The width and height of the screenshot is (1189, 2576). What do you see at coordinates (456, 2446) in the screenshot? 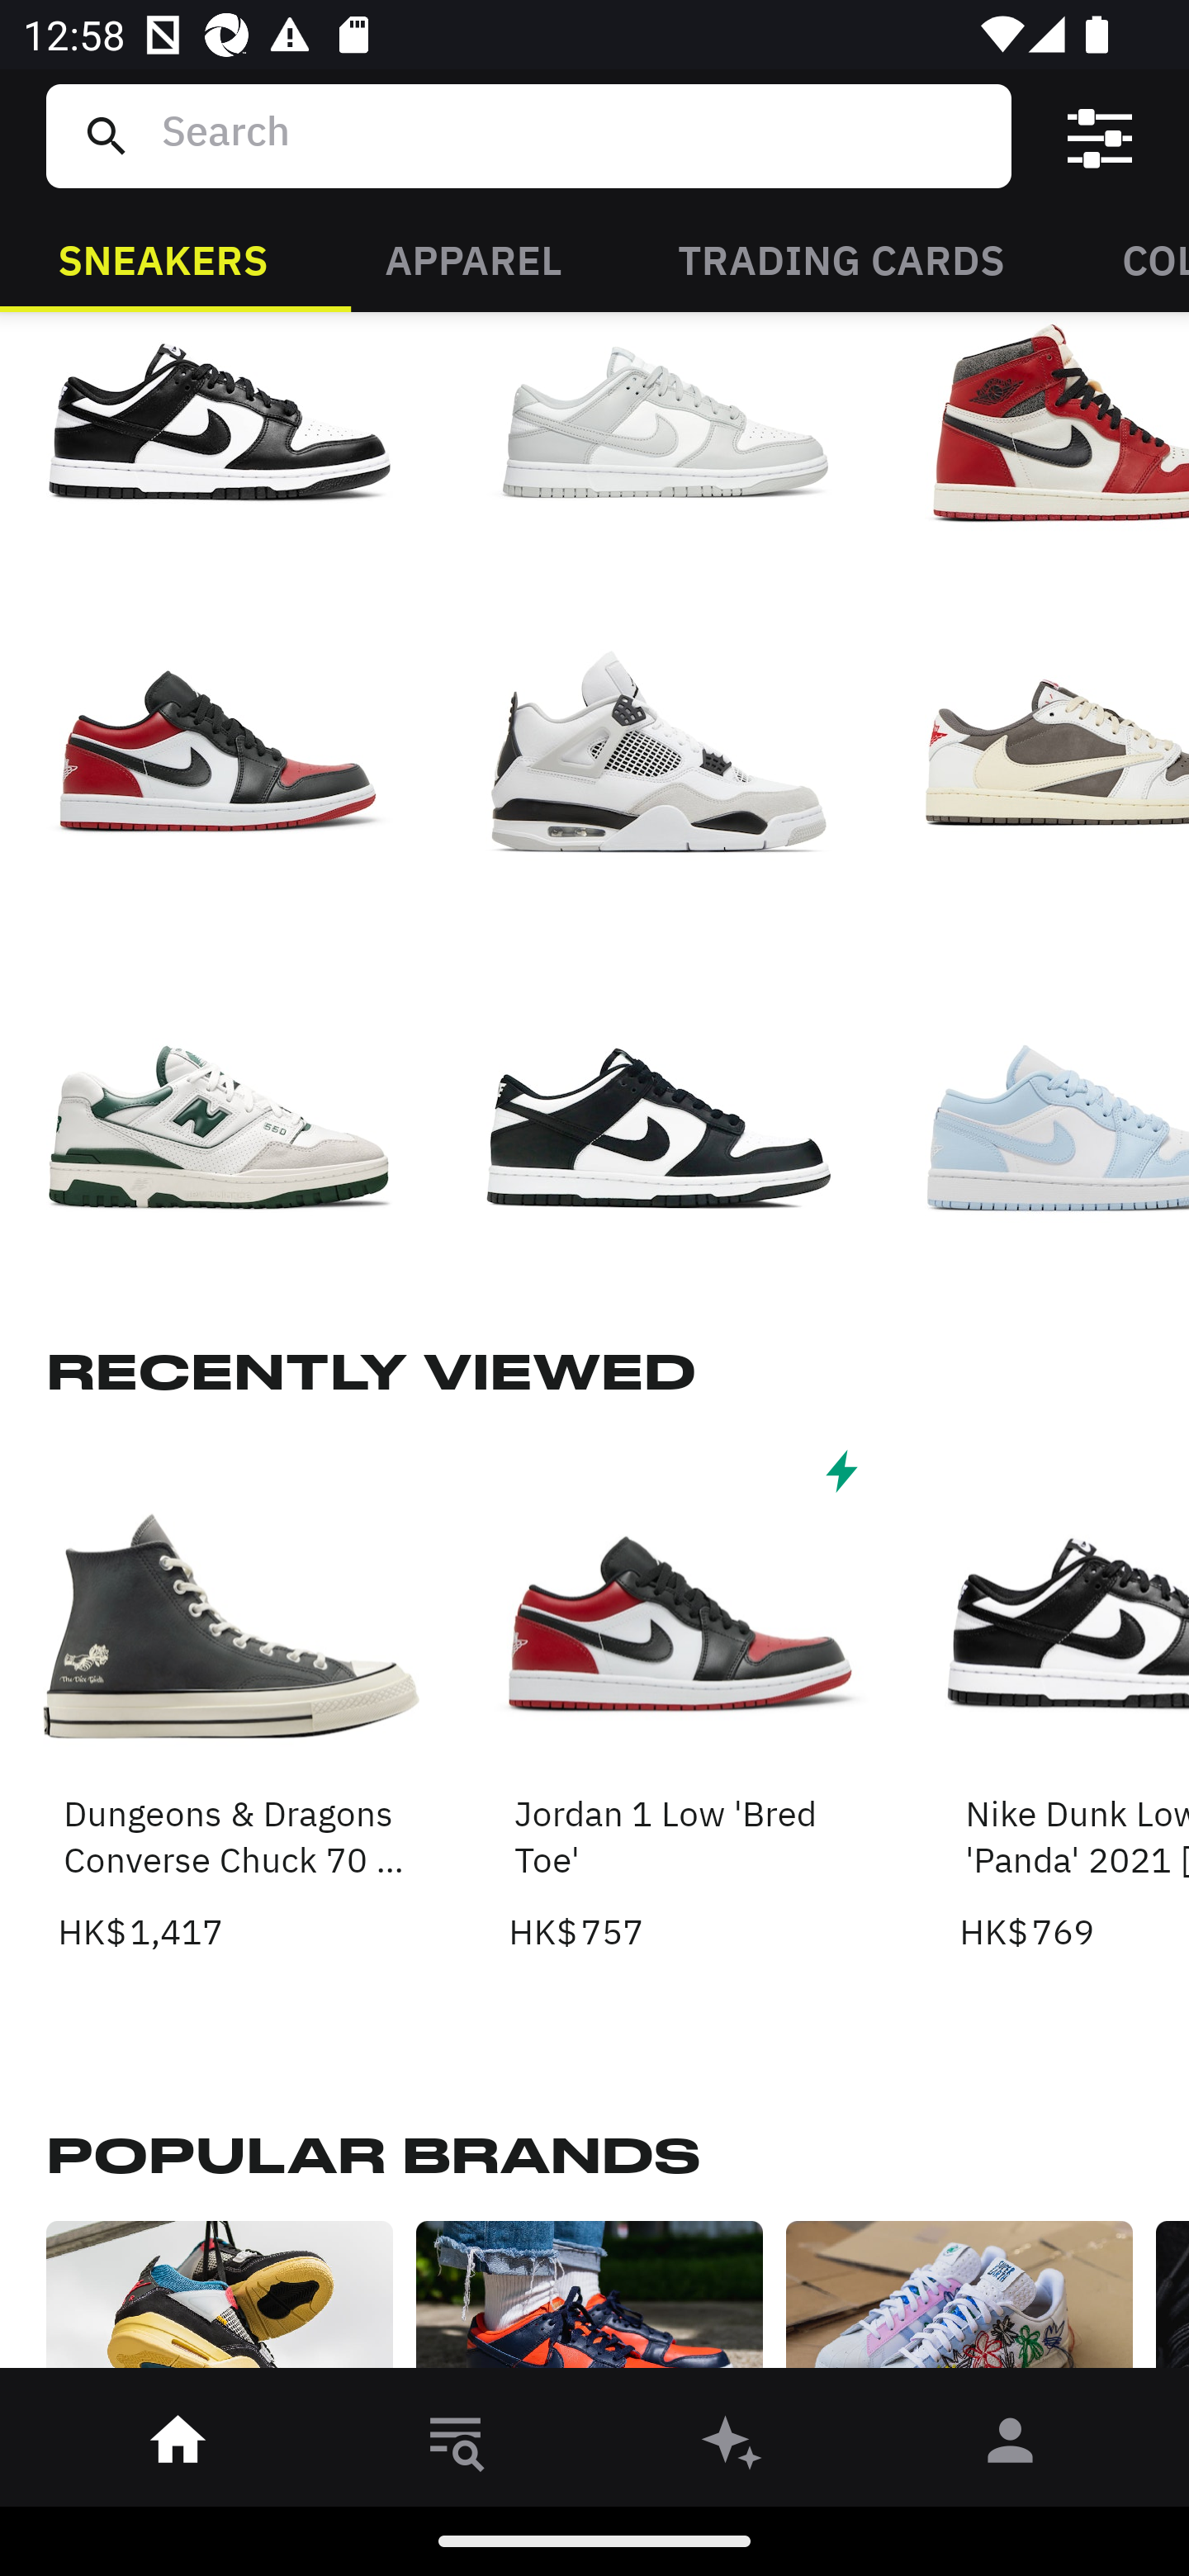
I see `󱎸` at bounding box center [456, 2446].